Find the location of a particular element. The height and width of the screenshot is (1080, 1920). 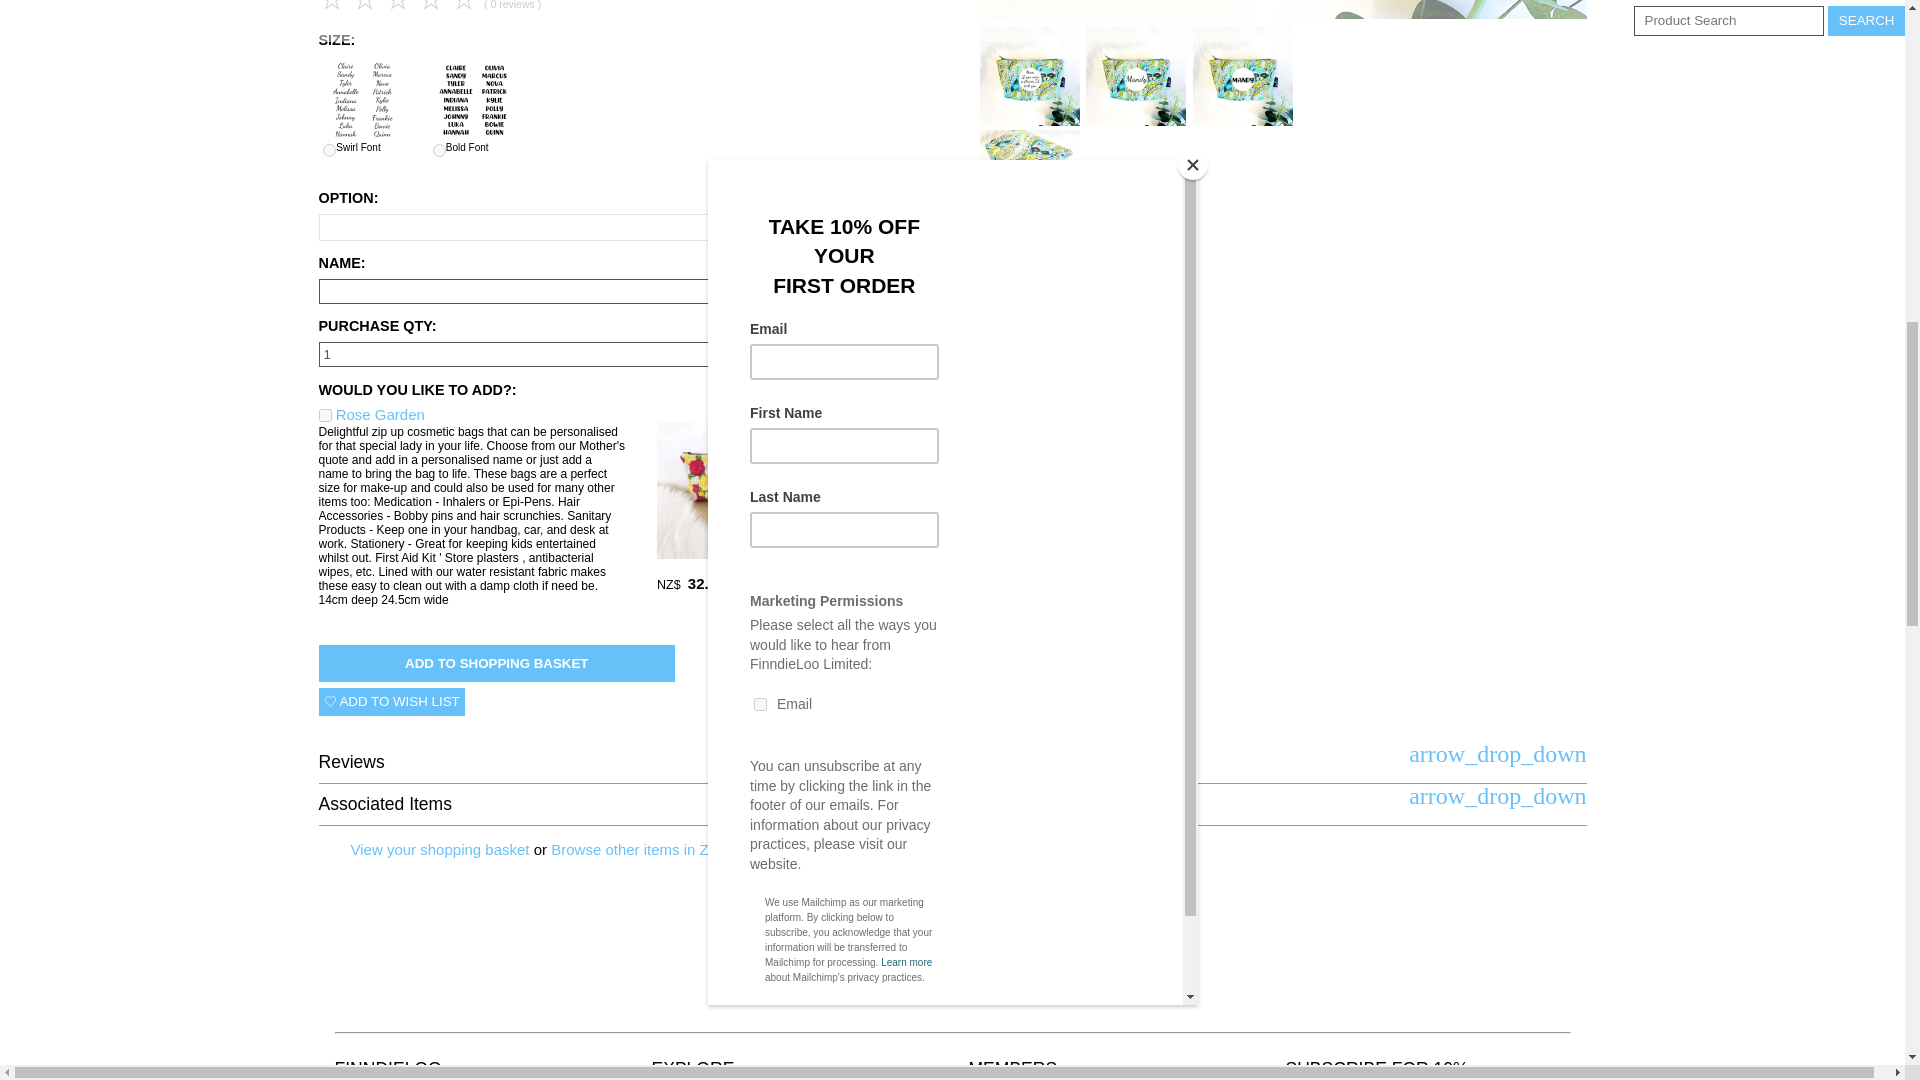

click to reveal section is located at coordinates (952, 804).